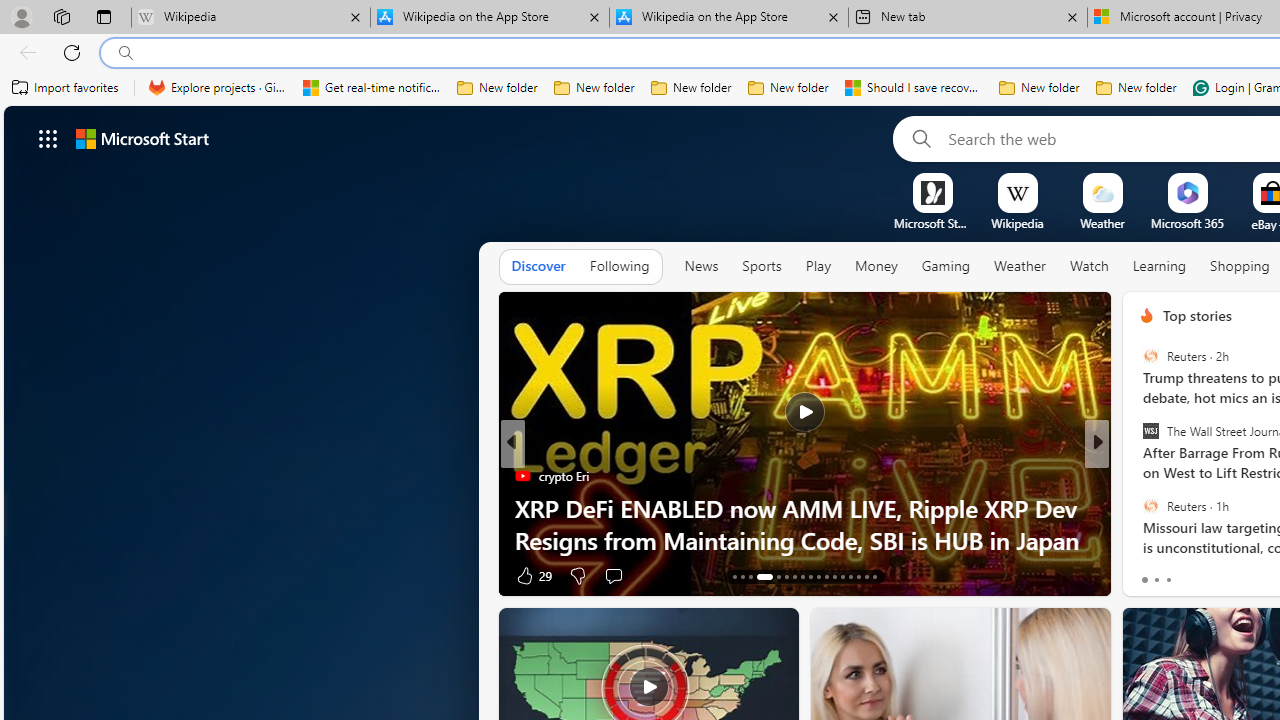 This screenshot has height=720, width=1280. Describe the element at coordinates (1186, 574) in the screenshot. I see `Dislike` at that location.